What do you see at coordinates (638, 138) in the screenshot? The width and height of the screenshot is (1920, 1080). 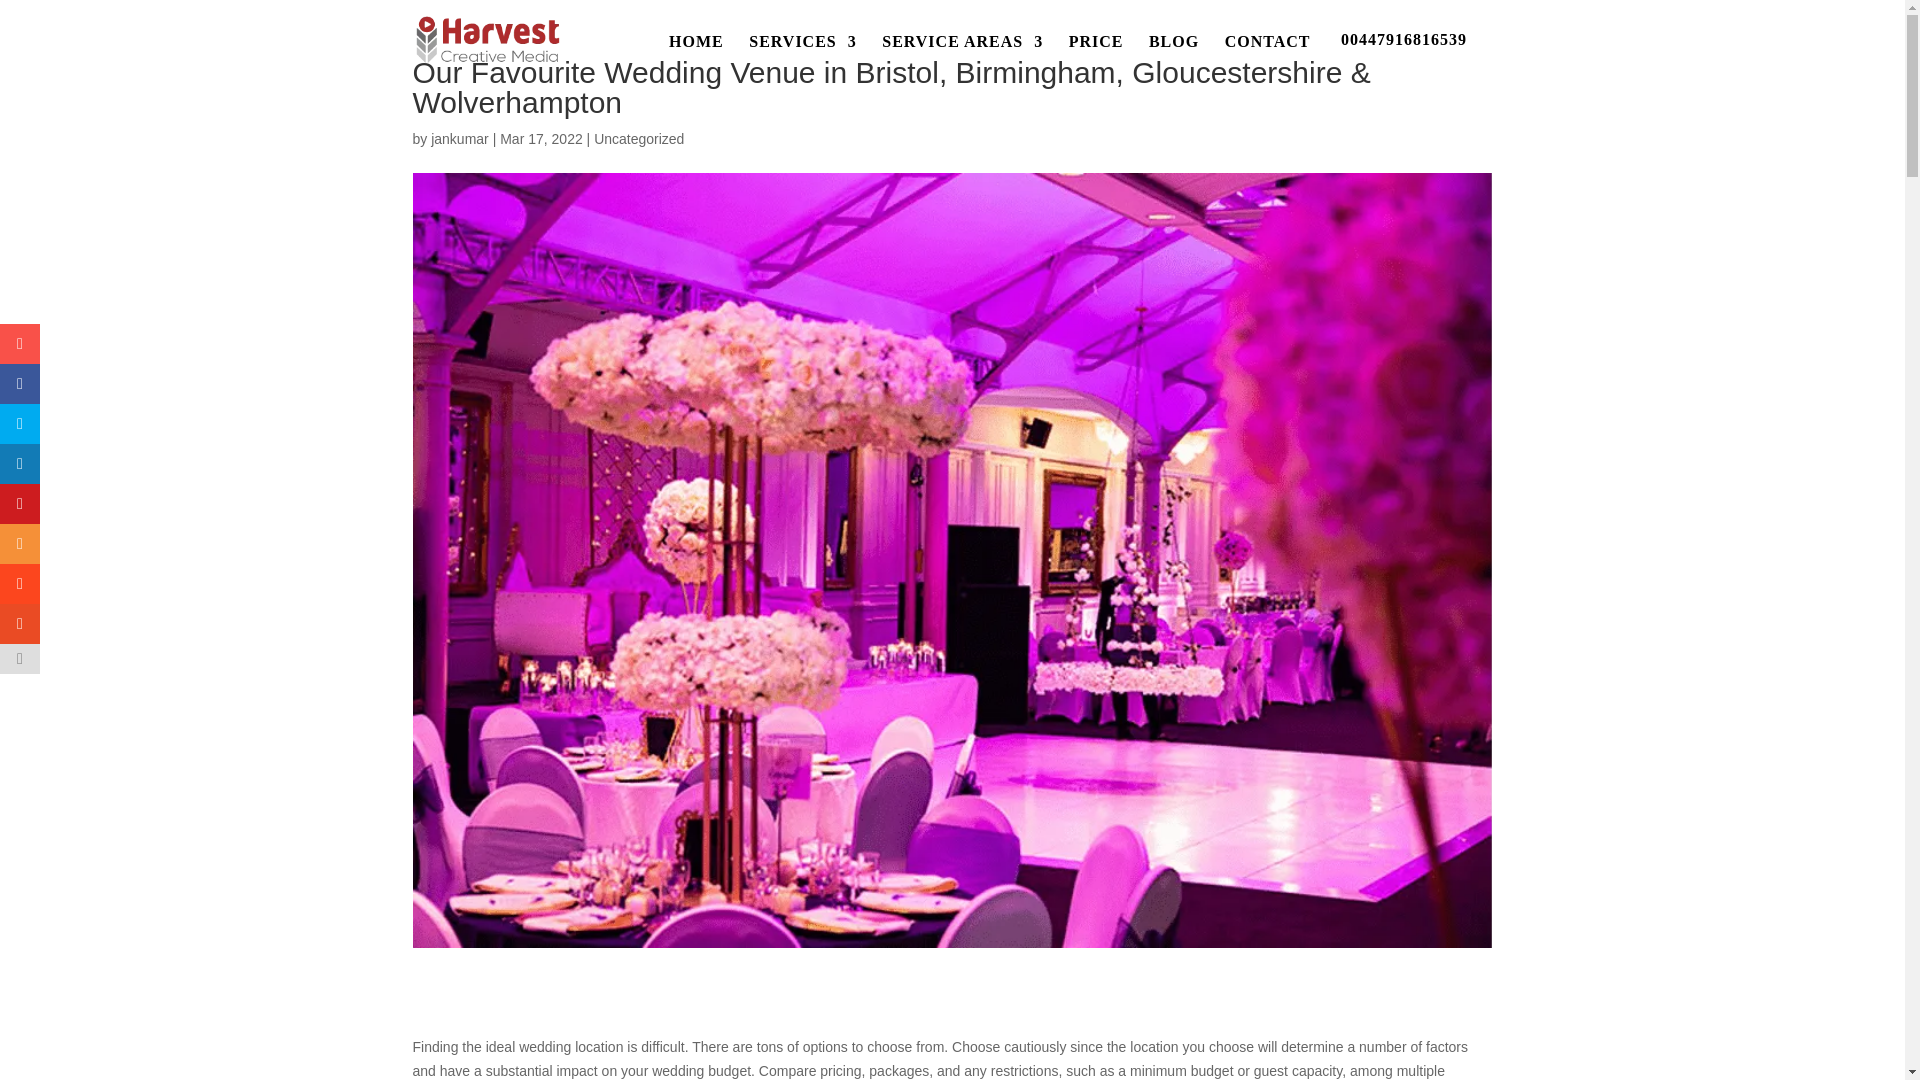 I see `Uncategorized` at bounding box center [638, 138].